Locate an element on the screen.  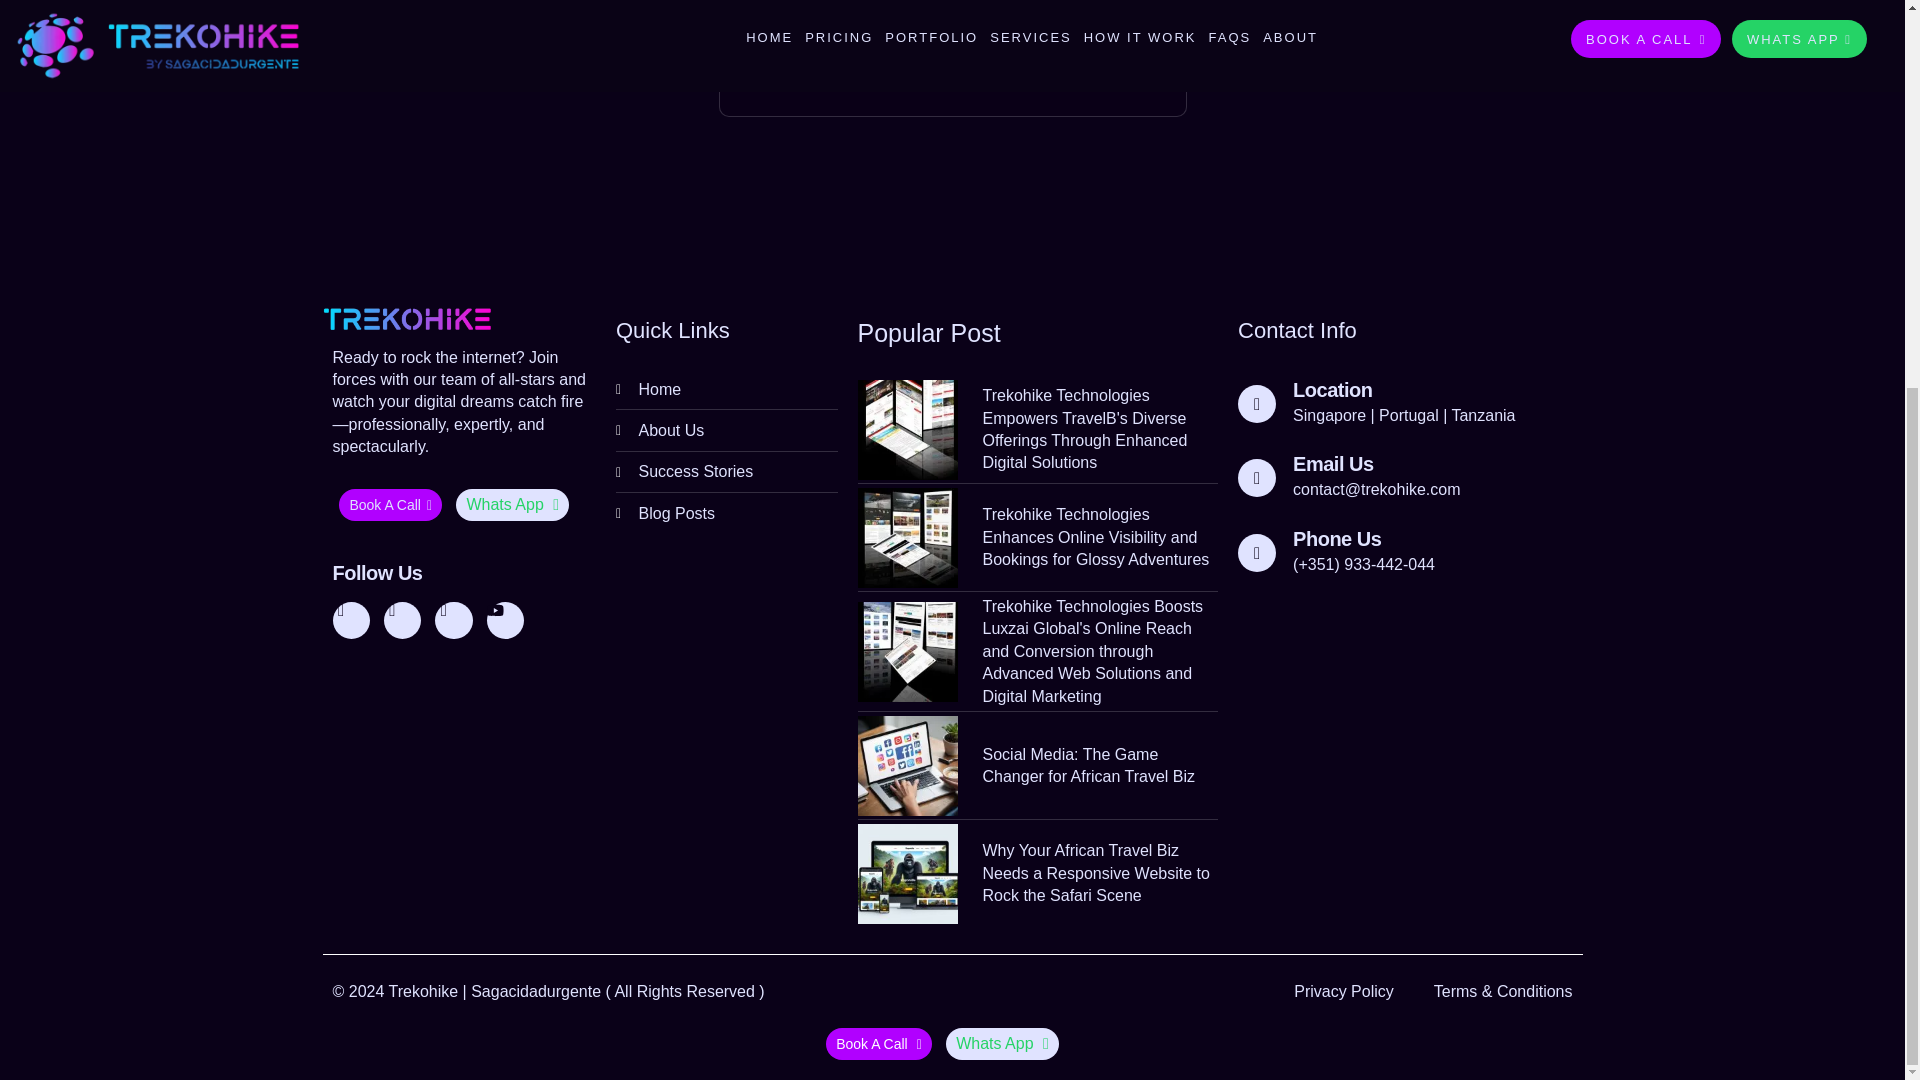
BACK HOME is located at coordinates (951, 36).